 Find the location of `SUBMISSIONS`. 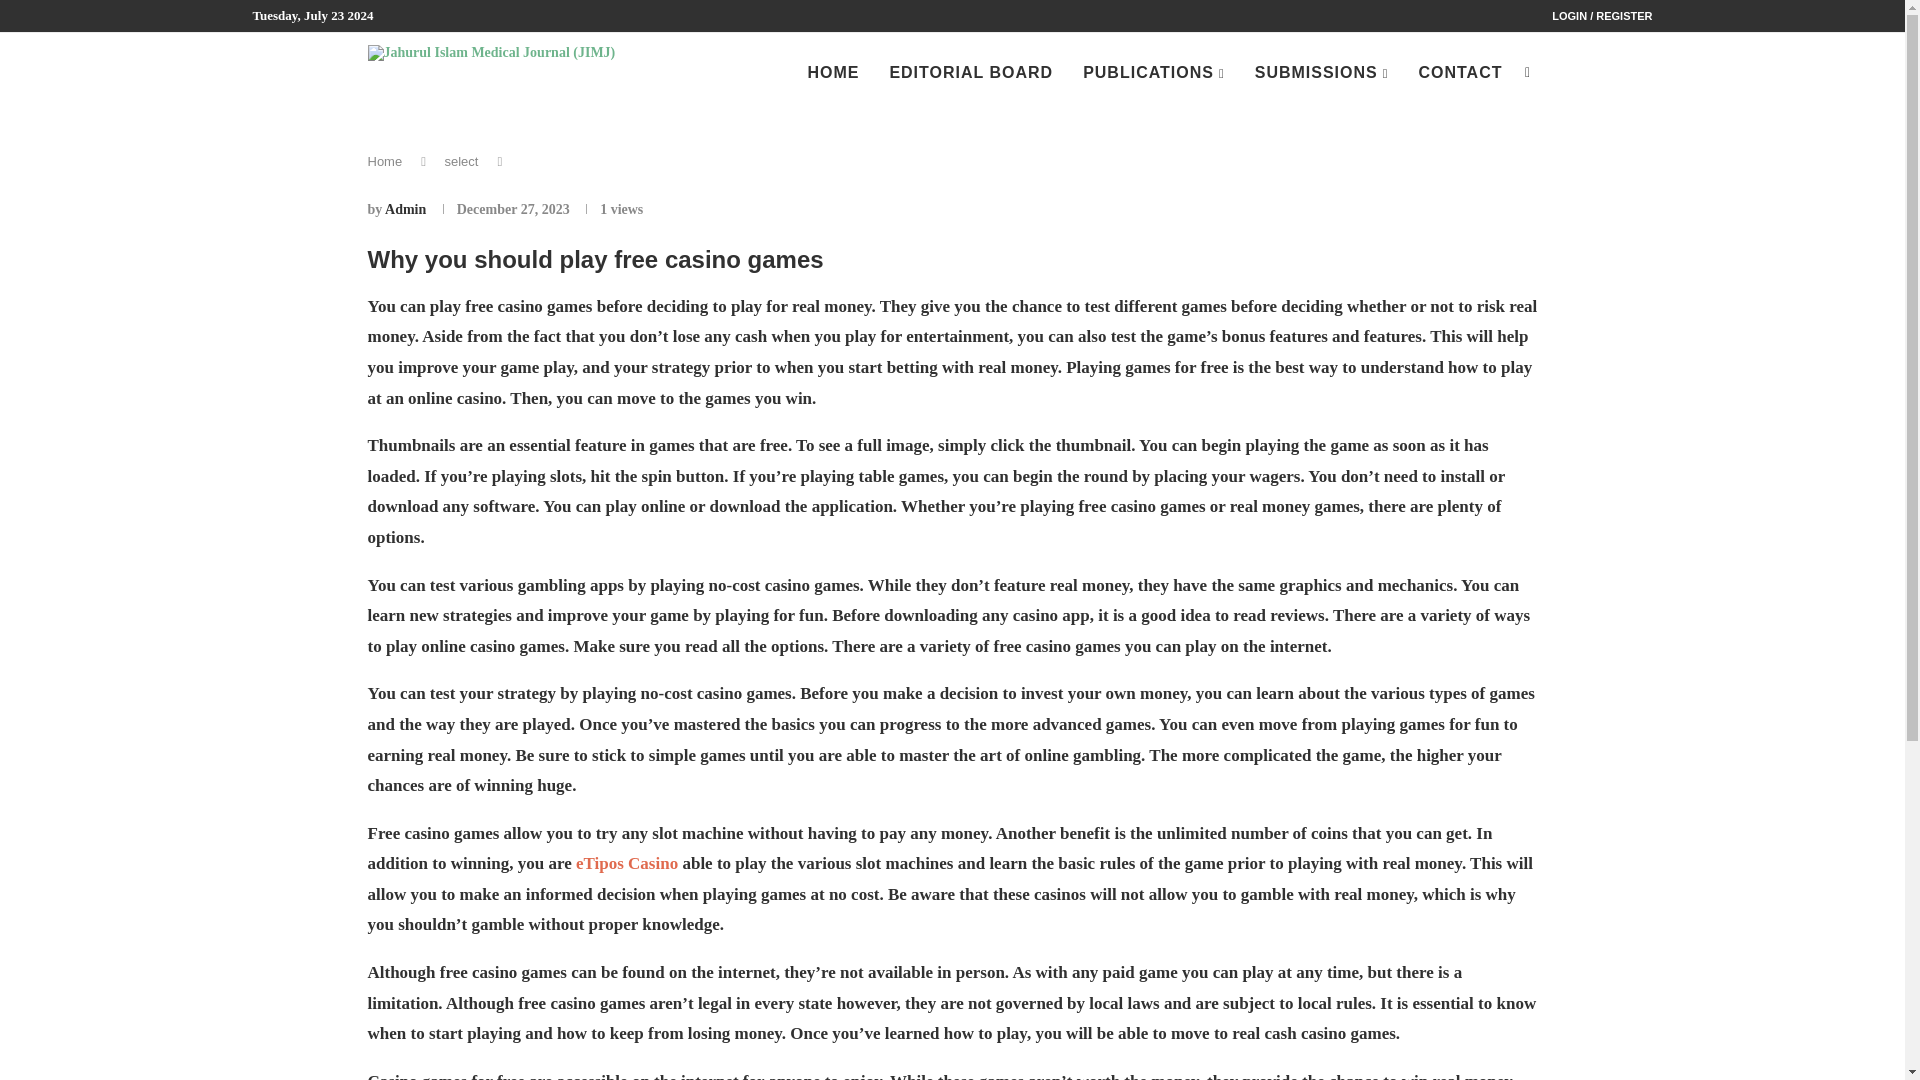

SUBMISSIONS is located at coordinates (1322, 74).